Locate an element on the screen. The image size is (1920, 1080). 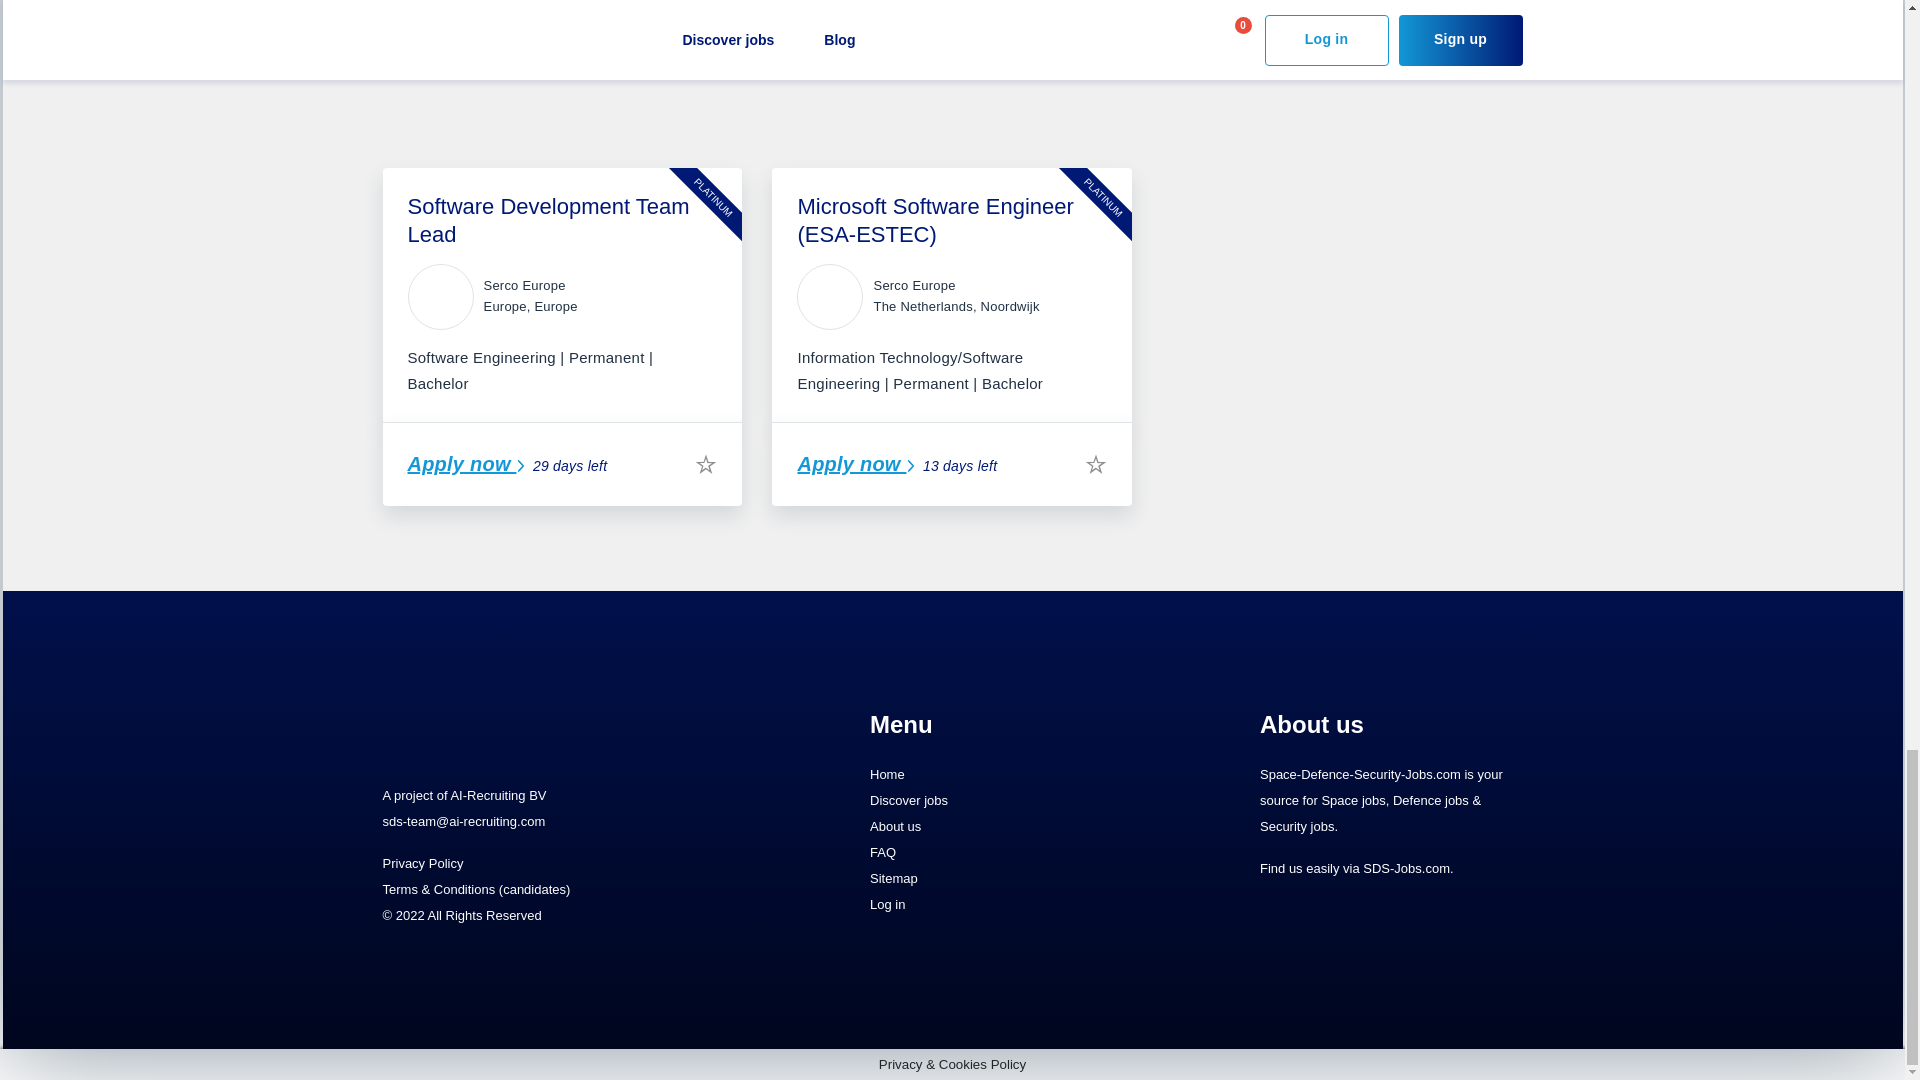
Defence jobs is located at coordinates (1430, 798).